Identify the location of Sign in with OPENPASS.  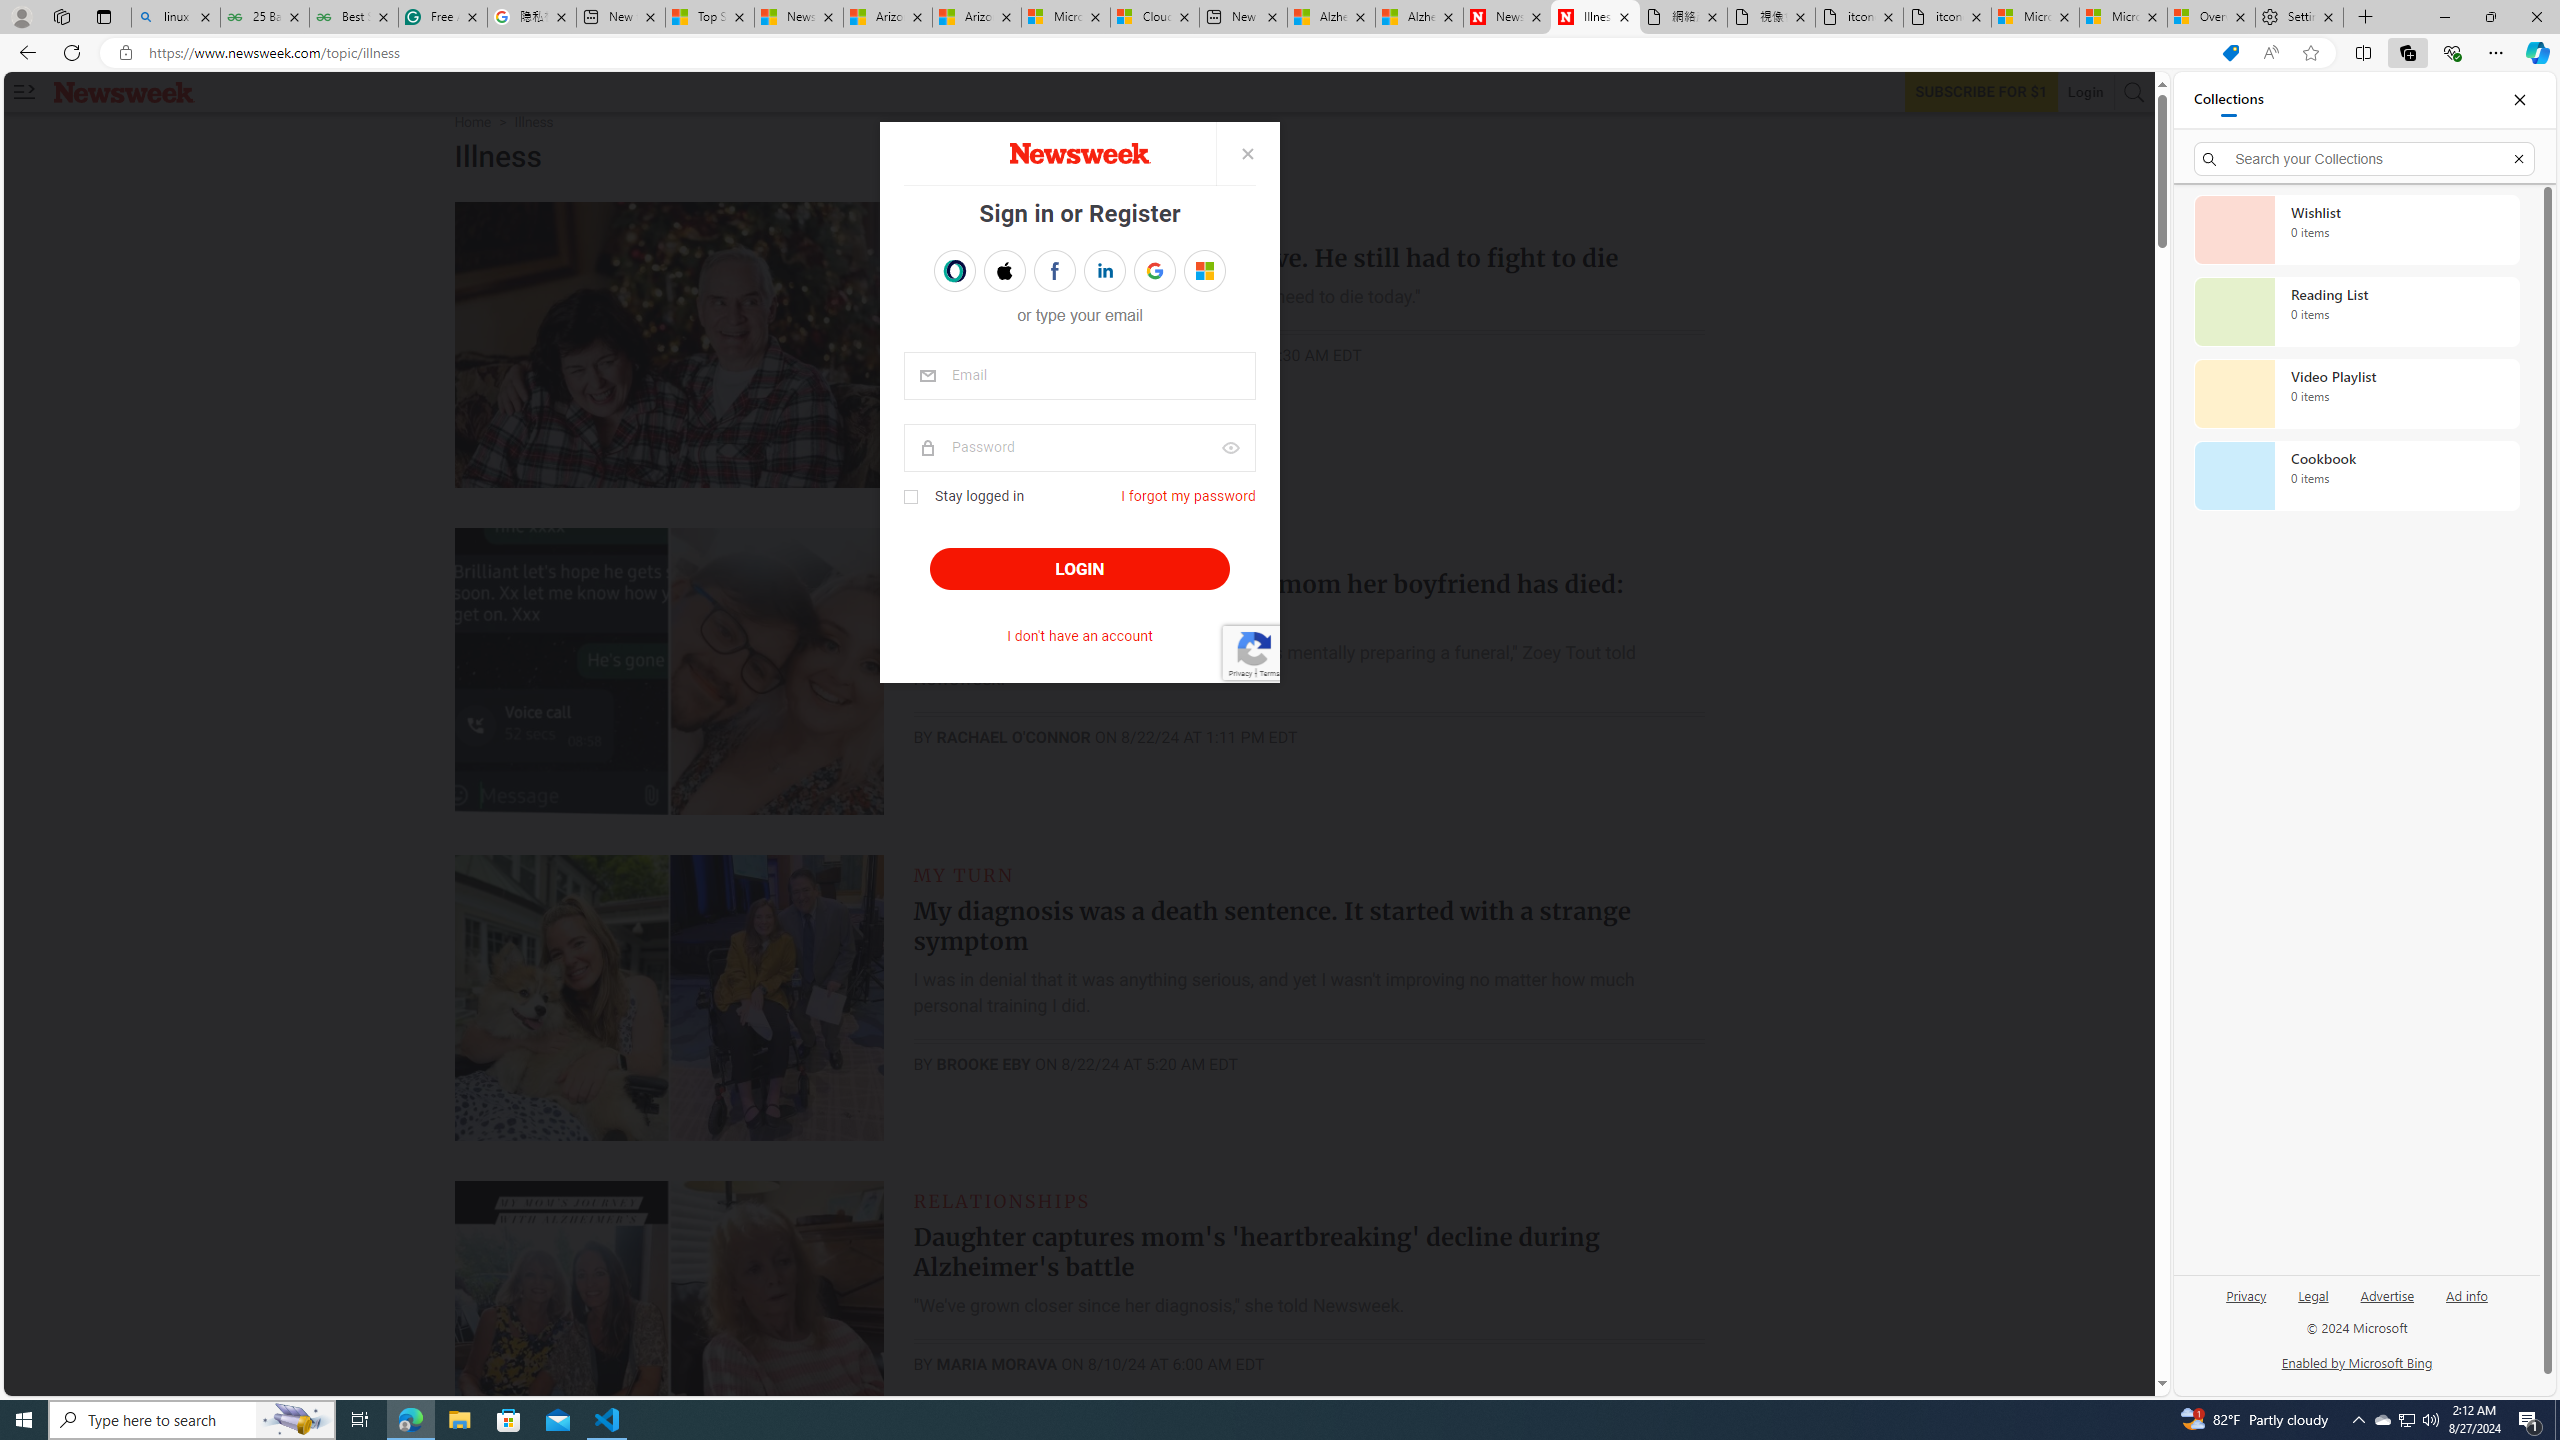
(953, 271).